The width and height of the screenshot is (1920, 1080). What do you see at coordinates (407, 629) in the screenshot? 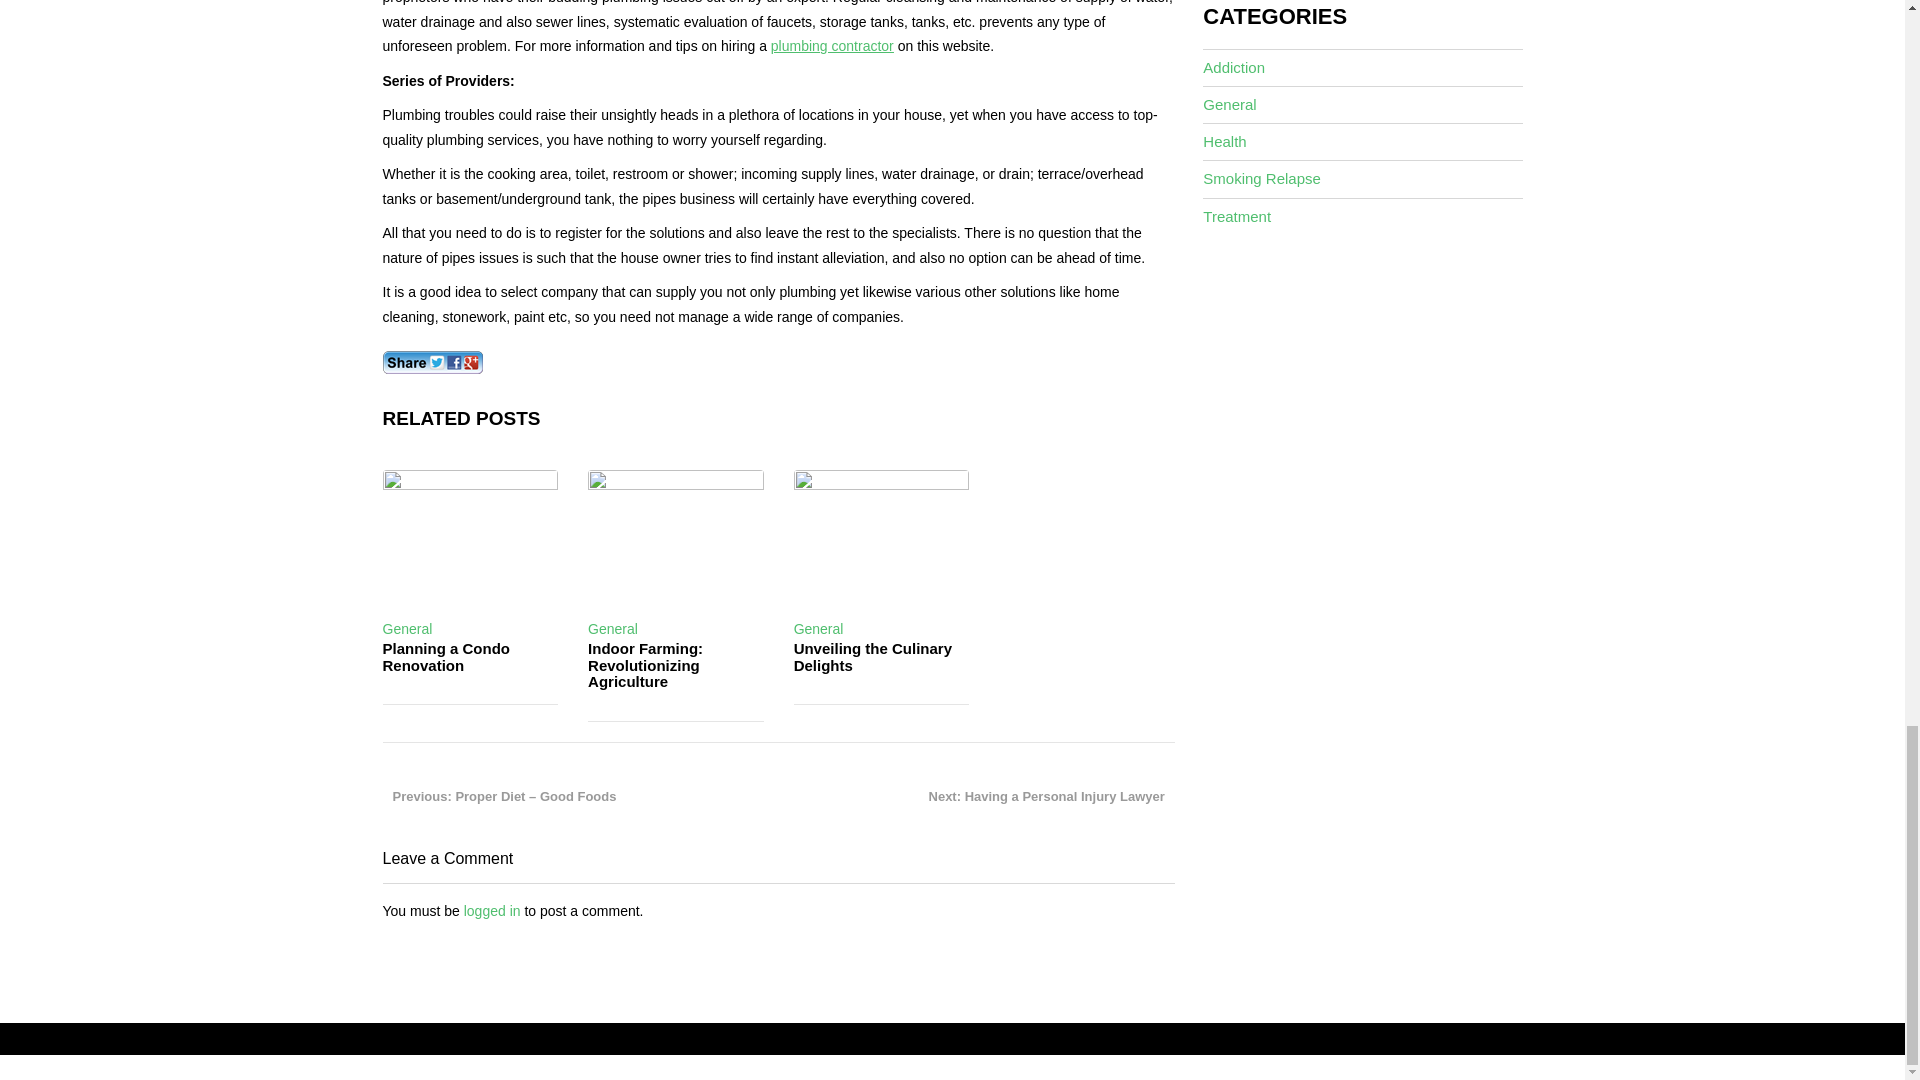
I see `General` at bounding box center [407, 629].